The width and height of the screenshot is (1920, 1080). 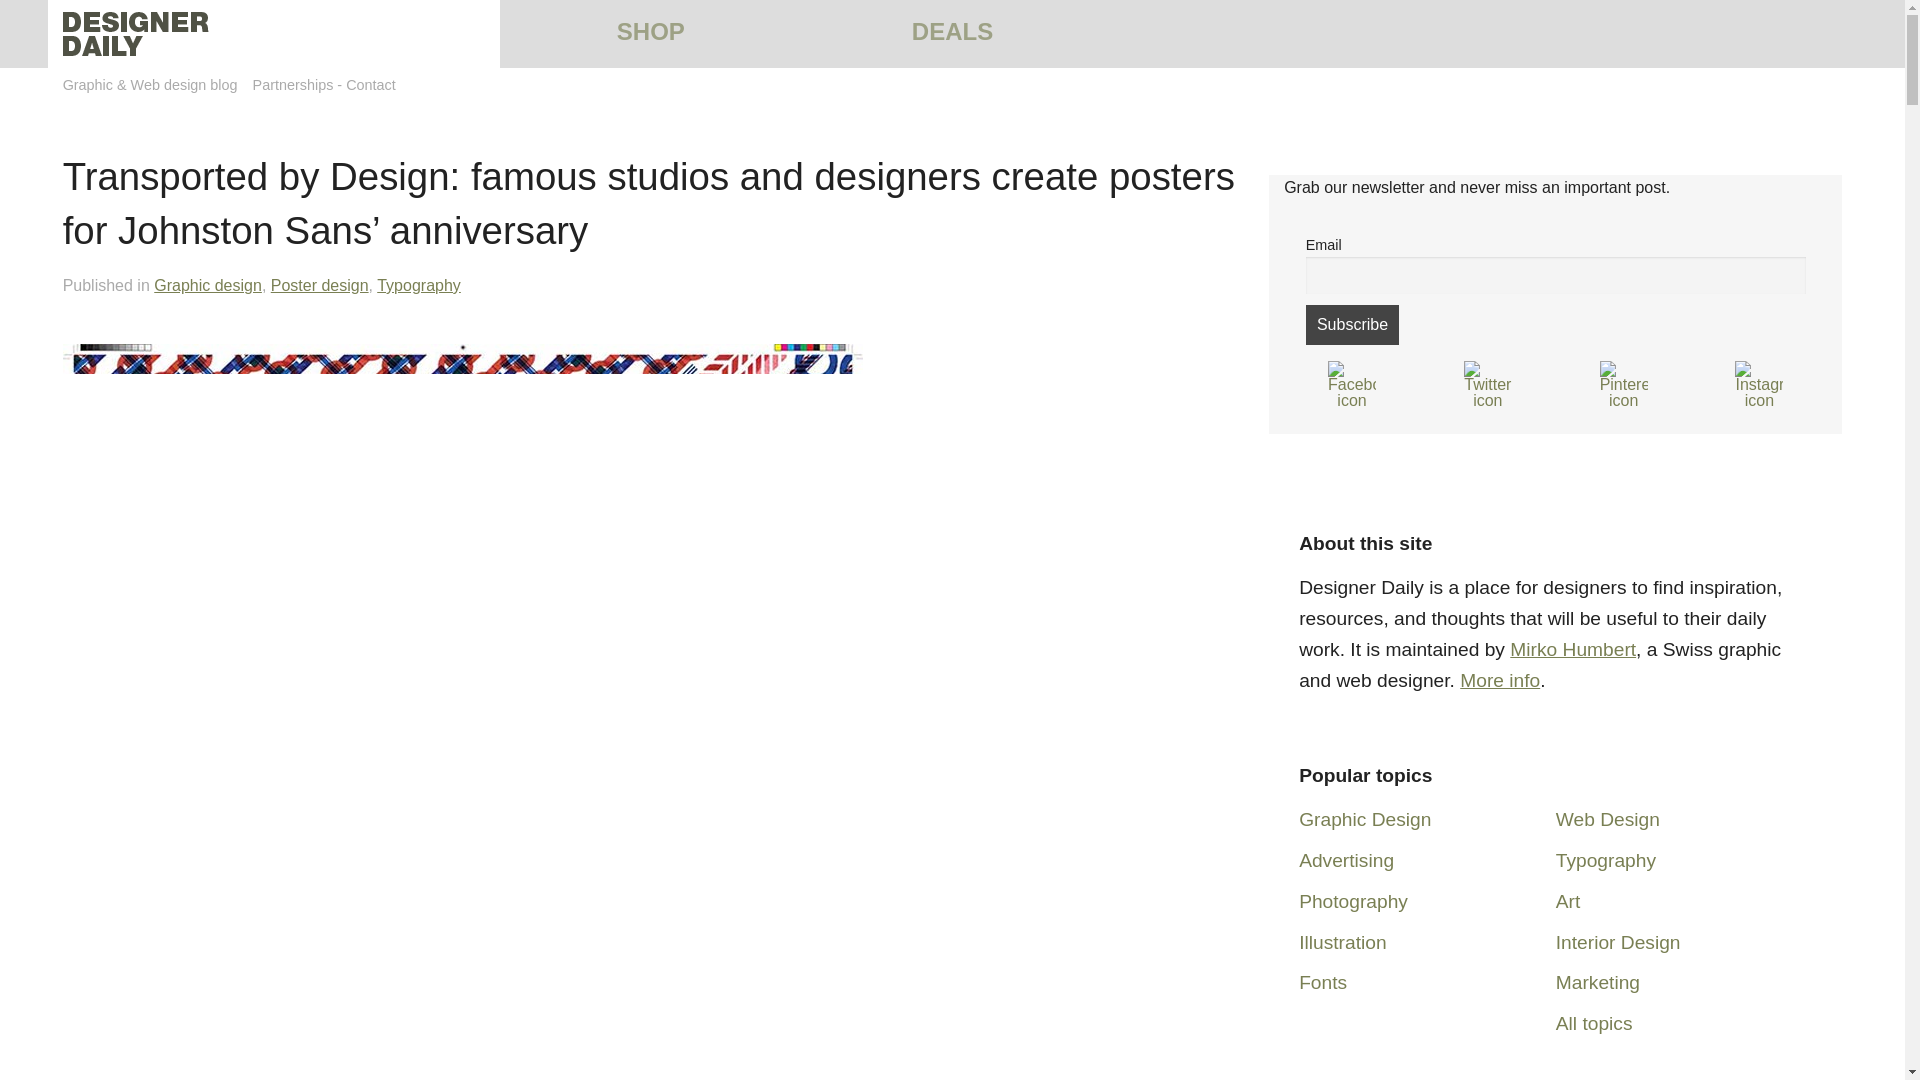 I want to click on Portfolio of Mirko Humbert, so click(x=1572, y=649).